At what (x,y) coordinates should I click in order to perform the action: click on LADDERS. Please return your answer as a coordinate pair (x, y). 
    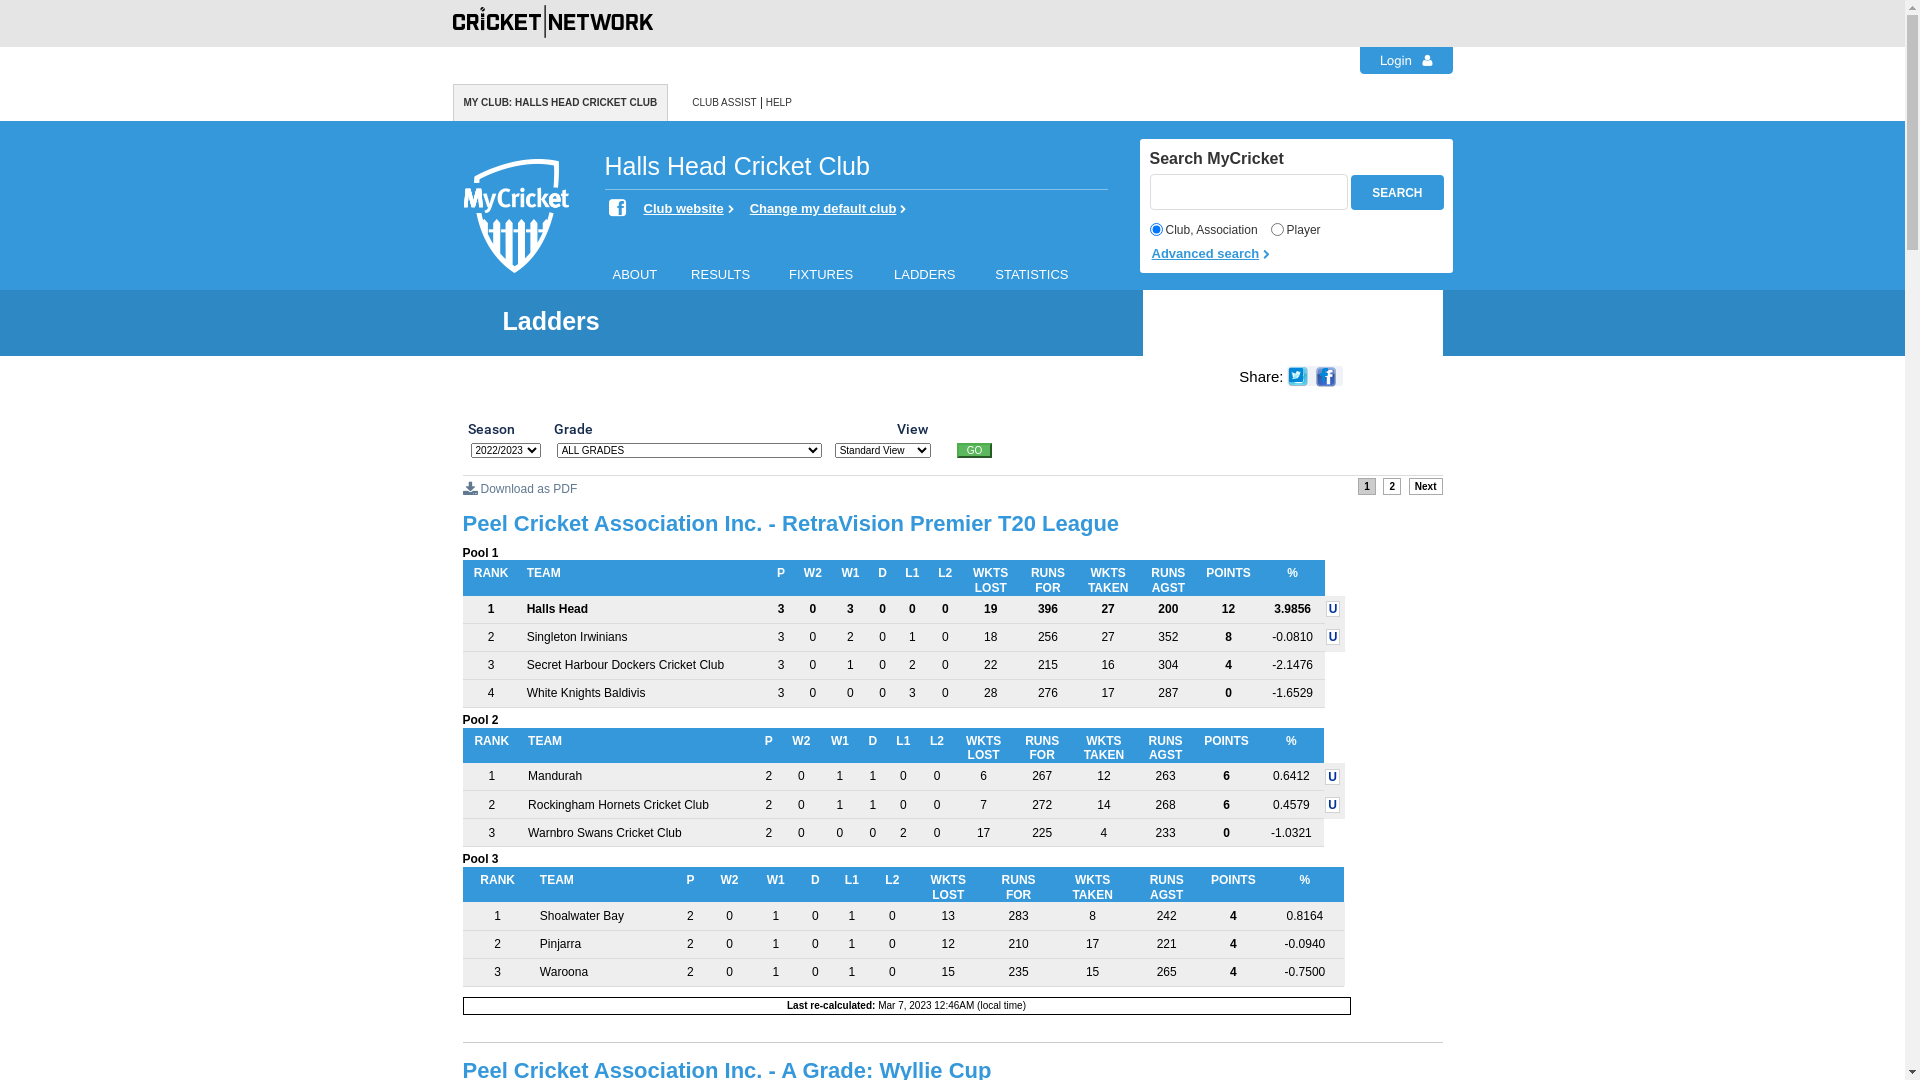
    Looking at the image, I should click on (936, 272).